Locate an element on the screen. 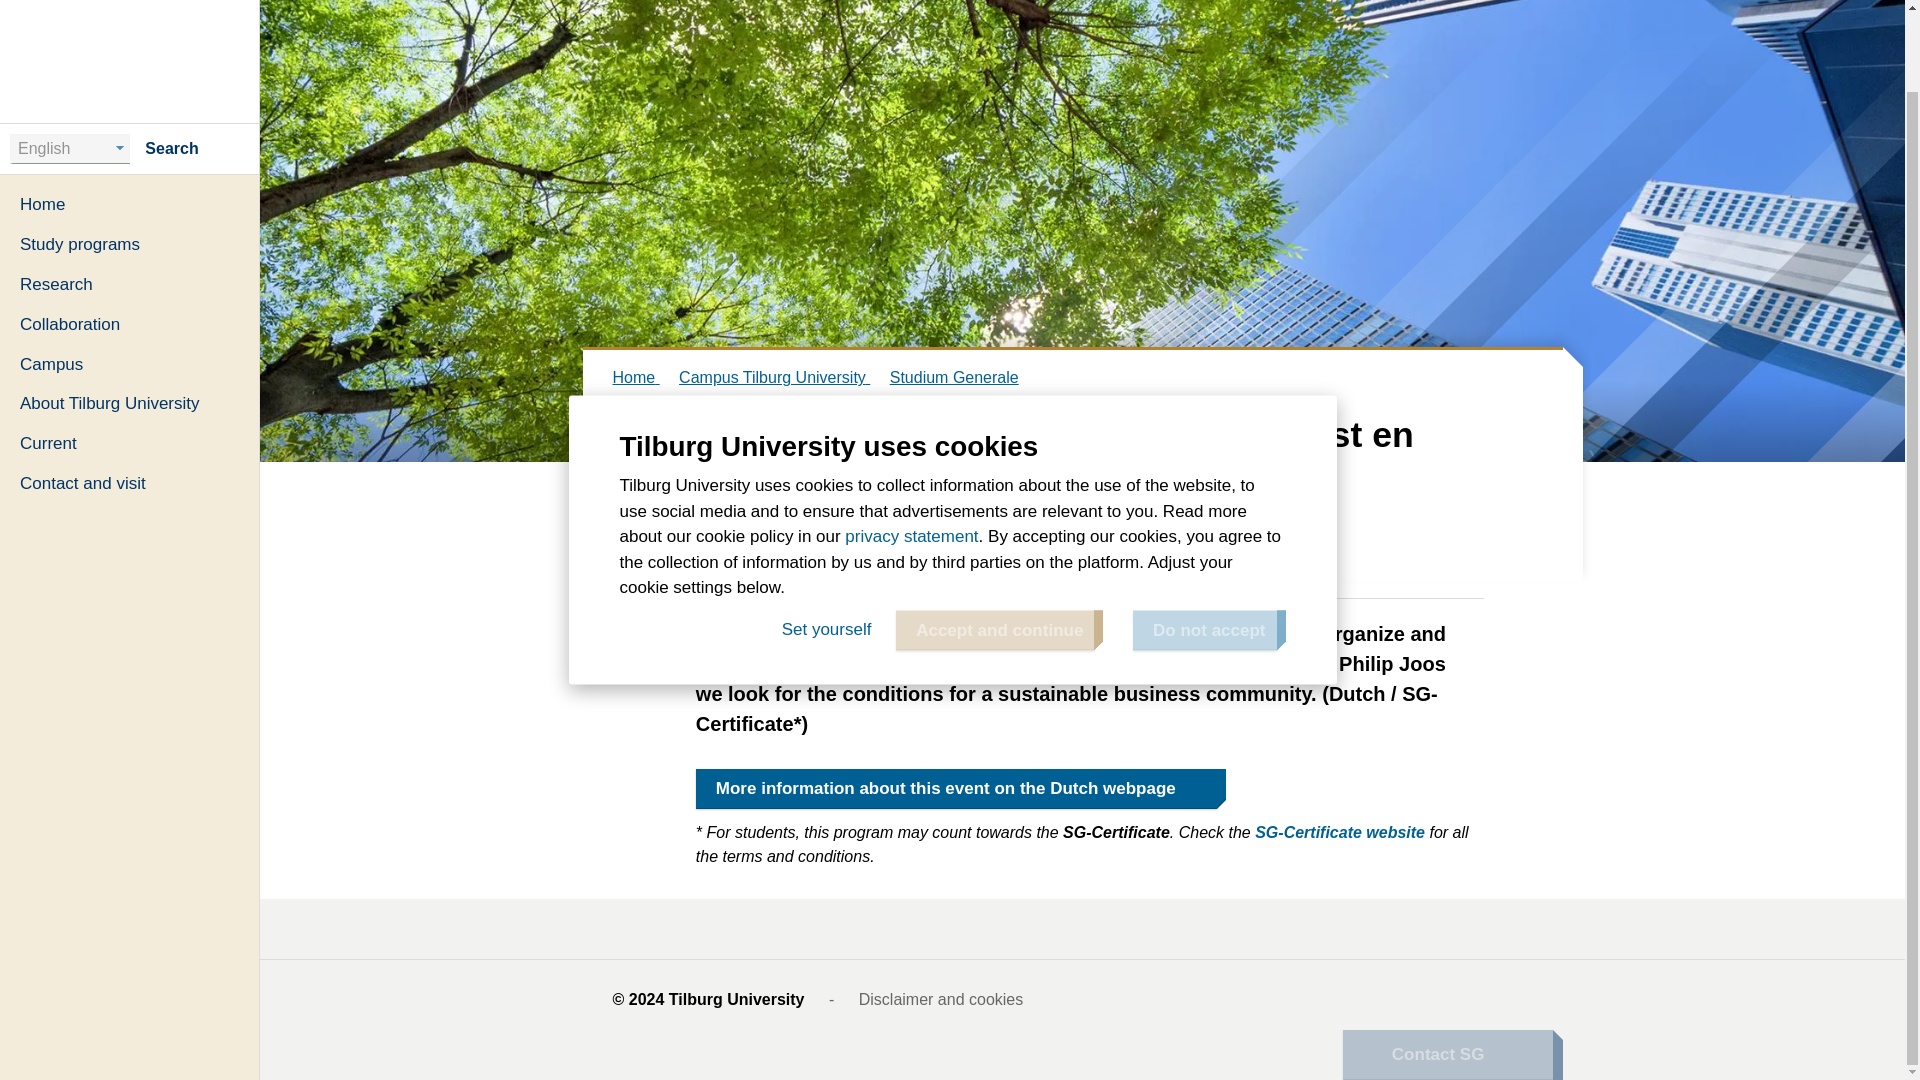 The width and height of the screenshot is (1920, 1080). Current is located at coordinates (130, 358).